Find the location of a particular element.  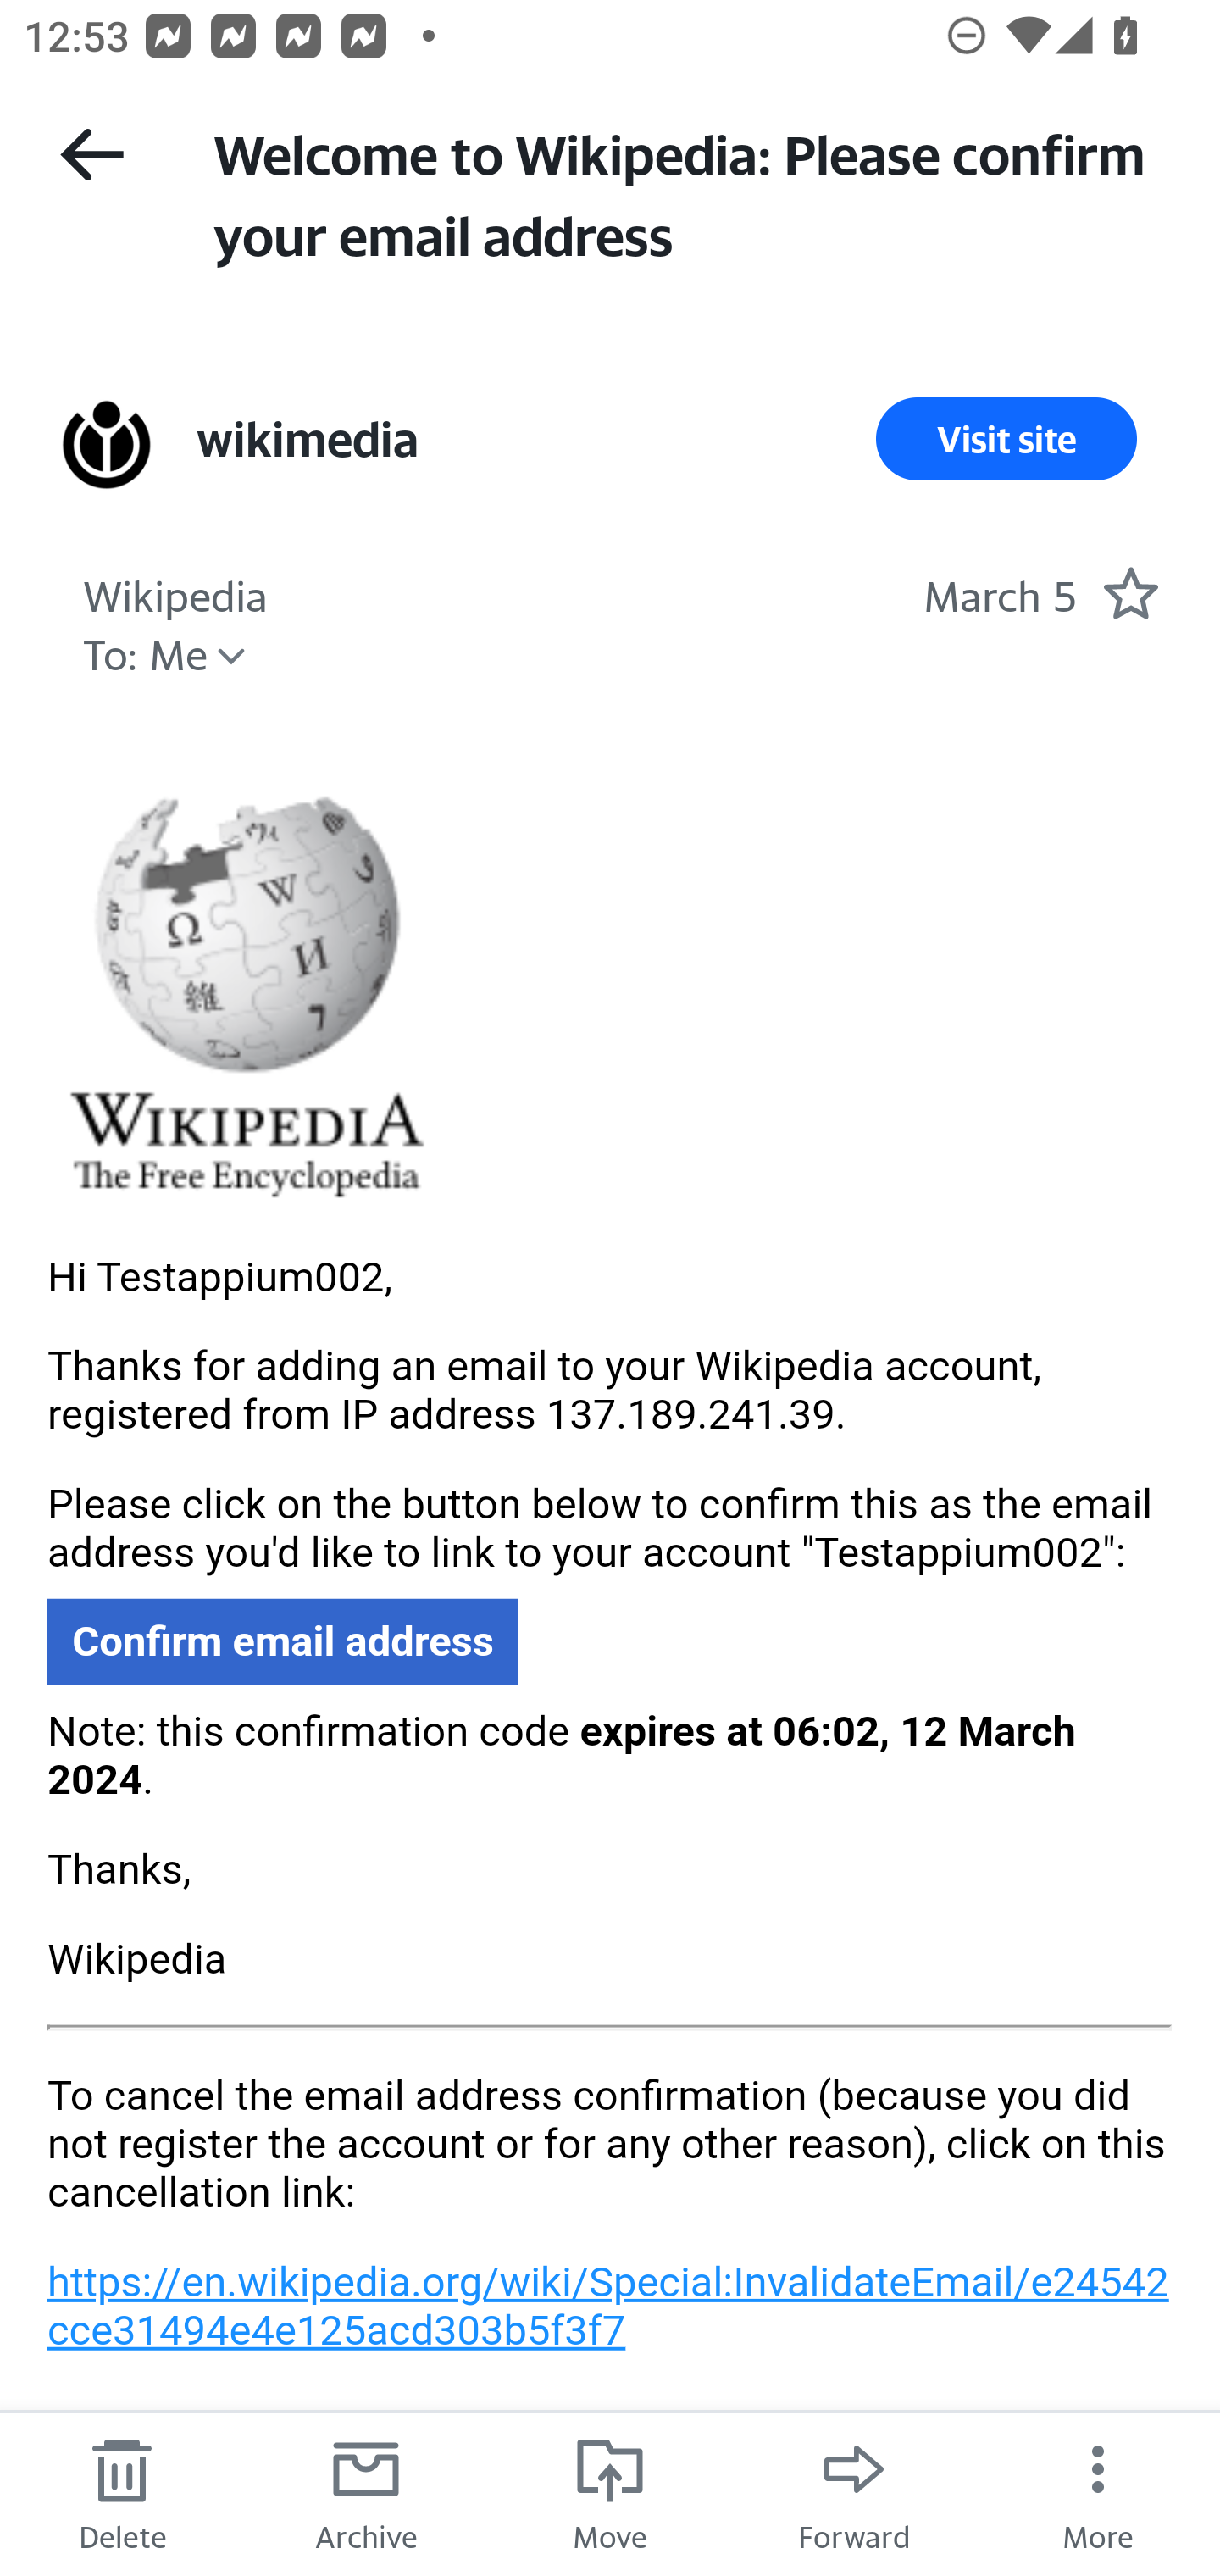

View all messages from sender is located at coordinates (107, 444).